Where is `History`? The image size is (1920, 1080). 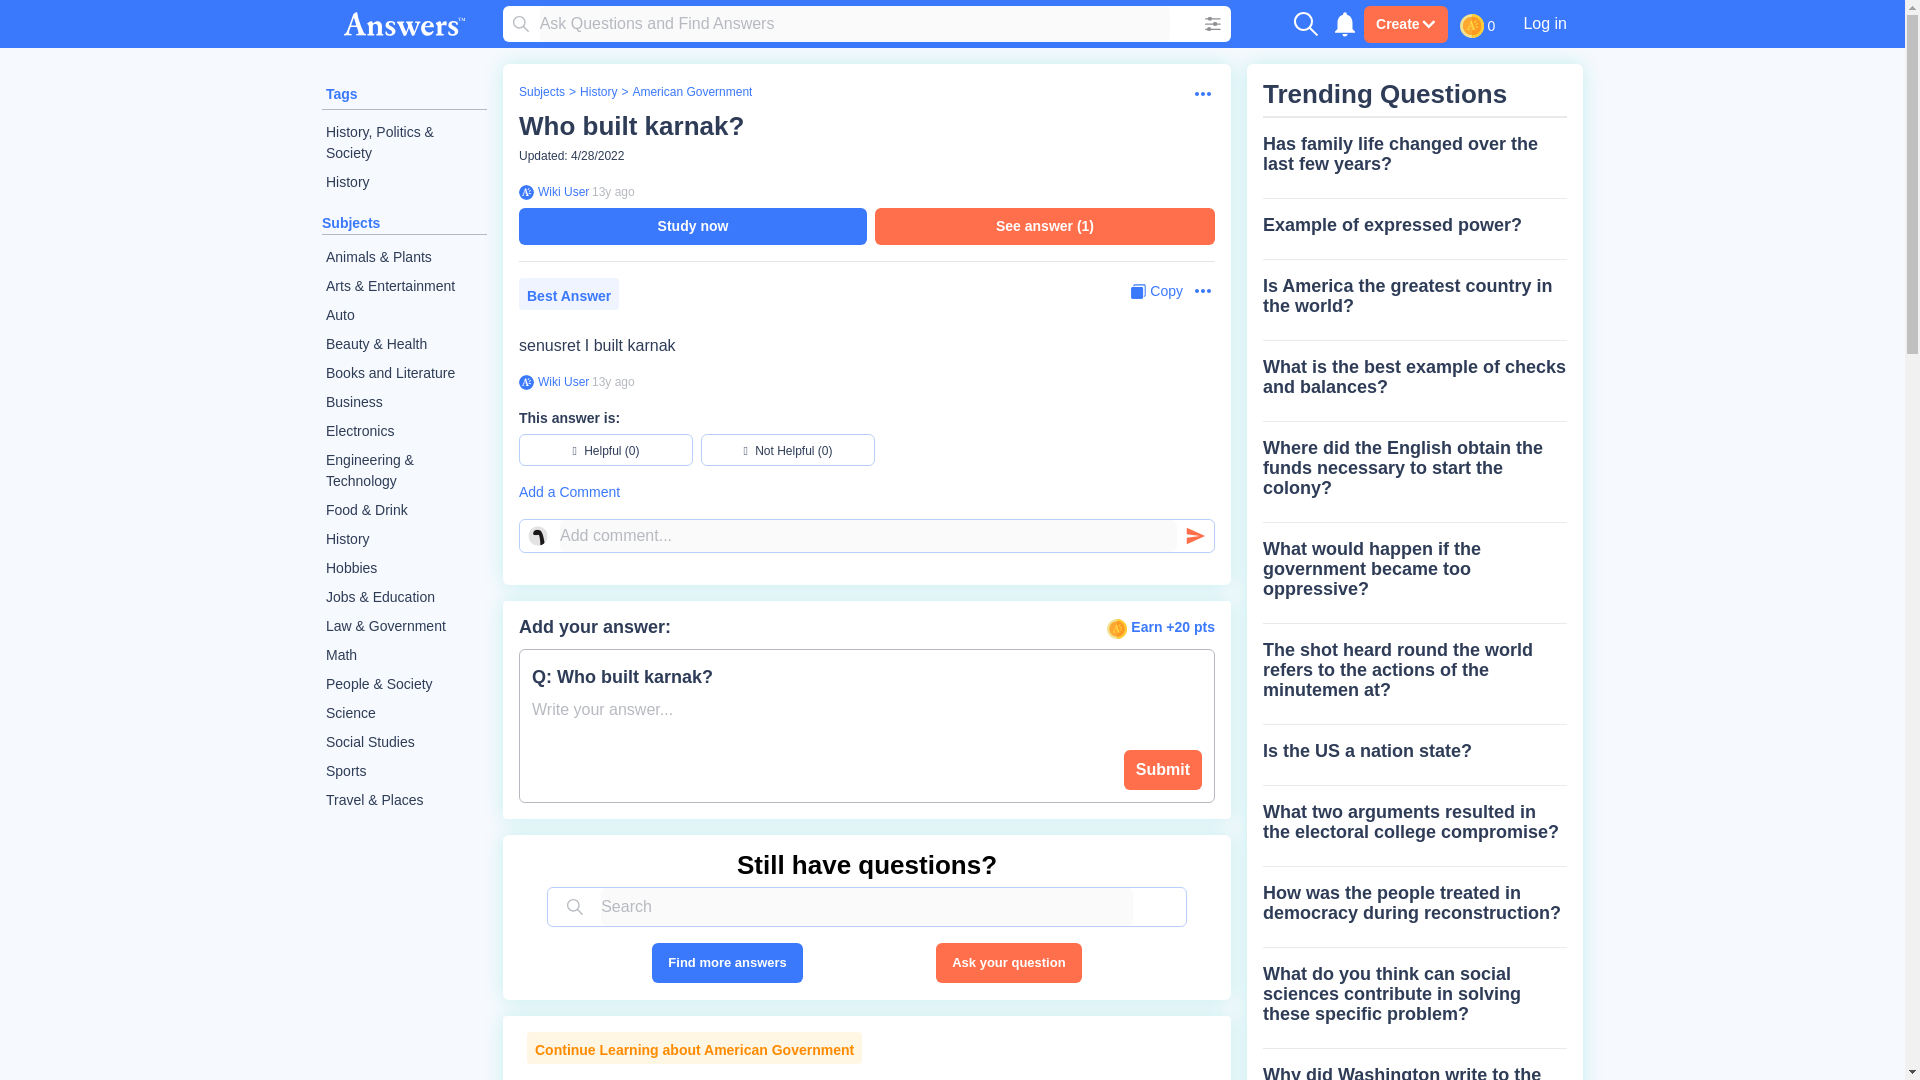
History is located at coordinates (404, 539).